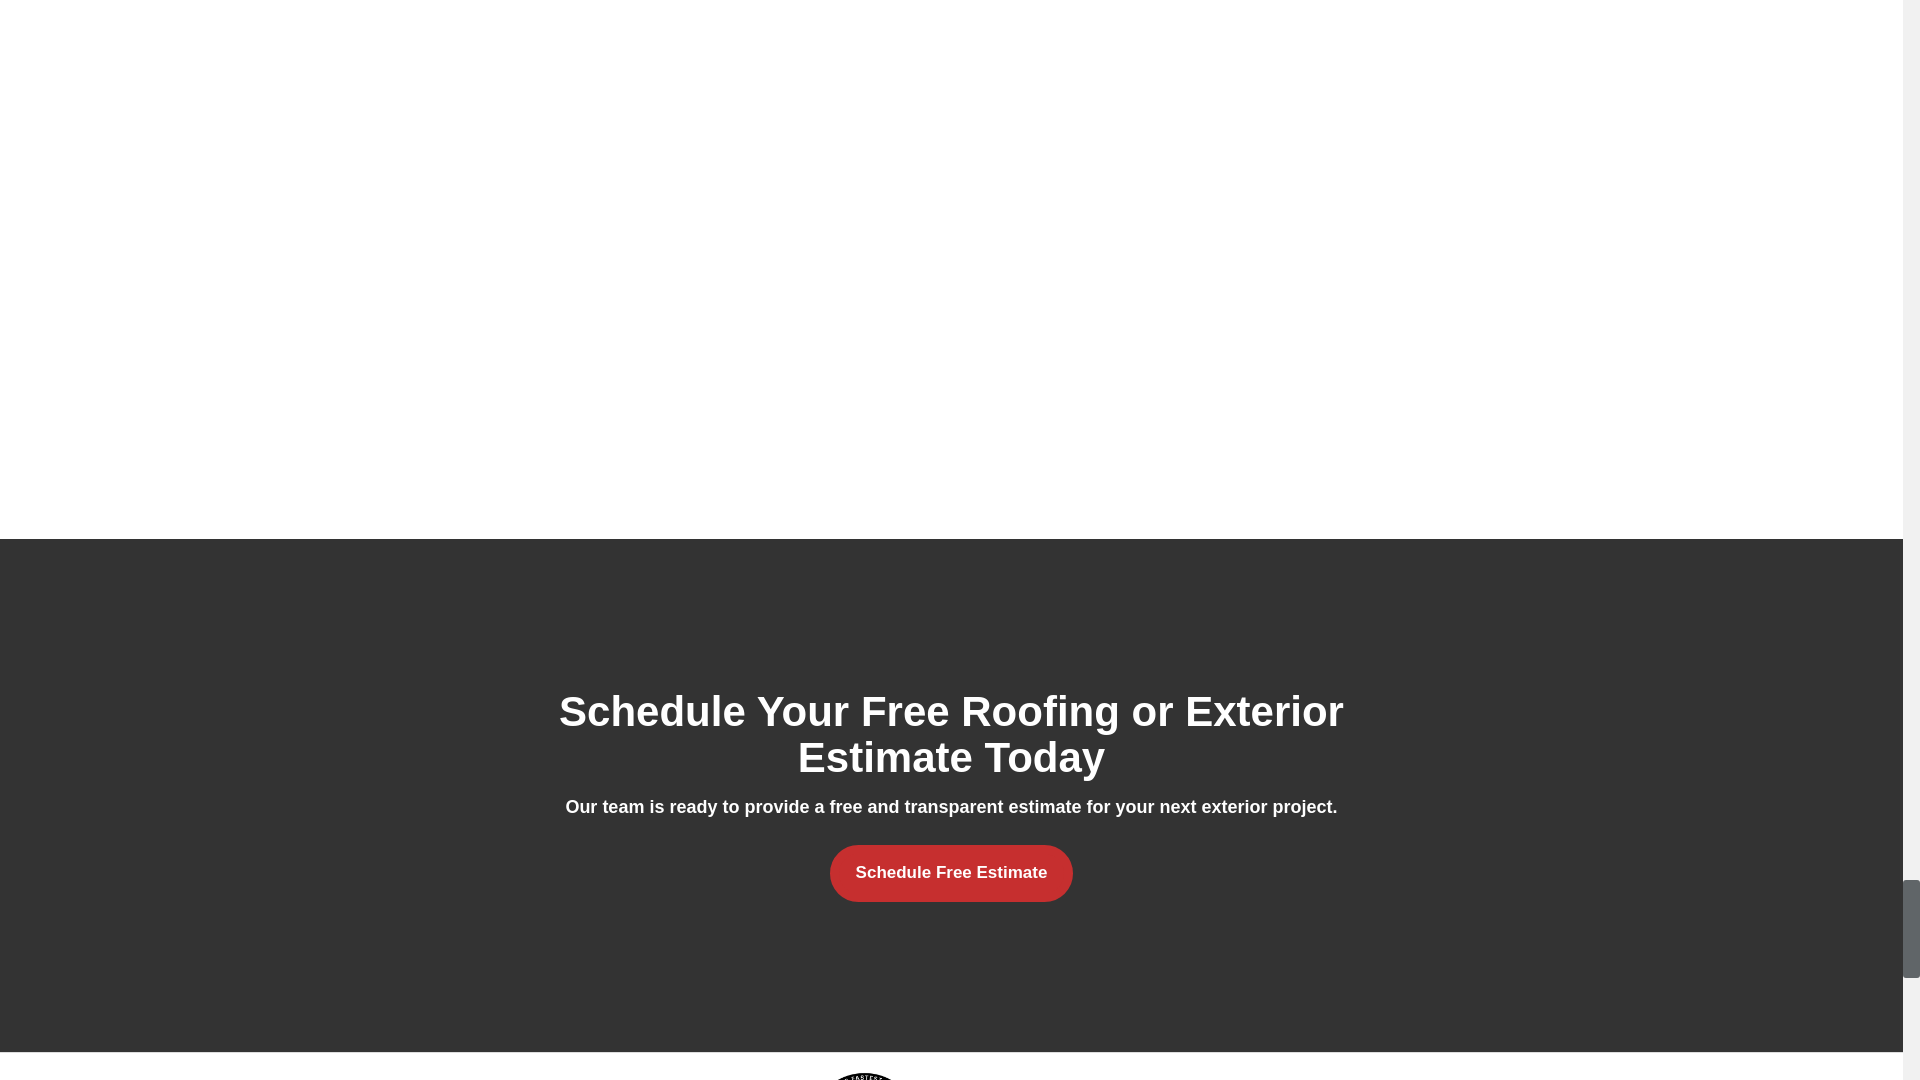 Image resolution: width=1920 pixels, height=1080 pixels. Describe the element at coordinates (1214, 1070) in the screenshot. I see `CertainTeed-5-Star` at that location.